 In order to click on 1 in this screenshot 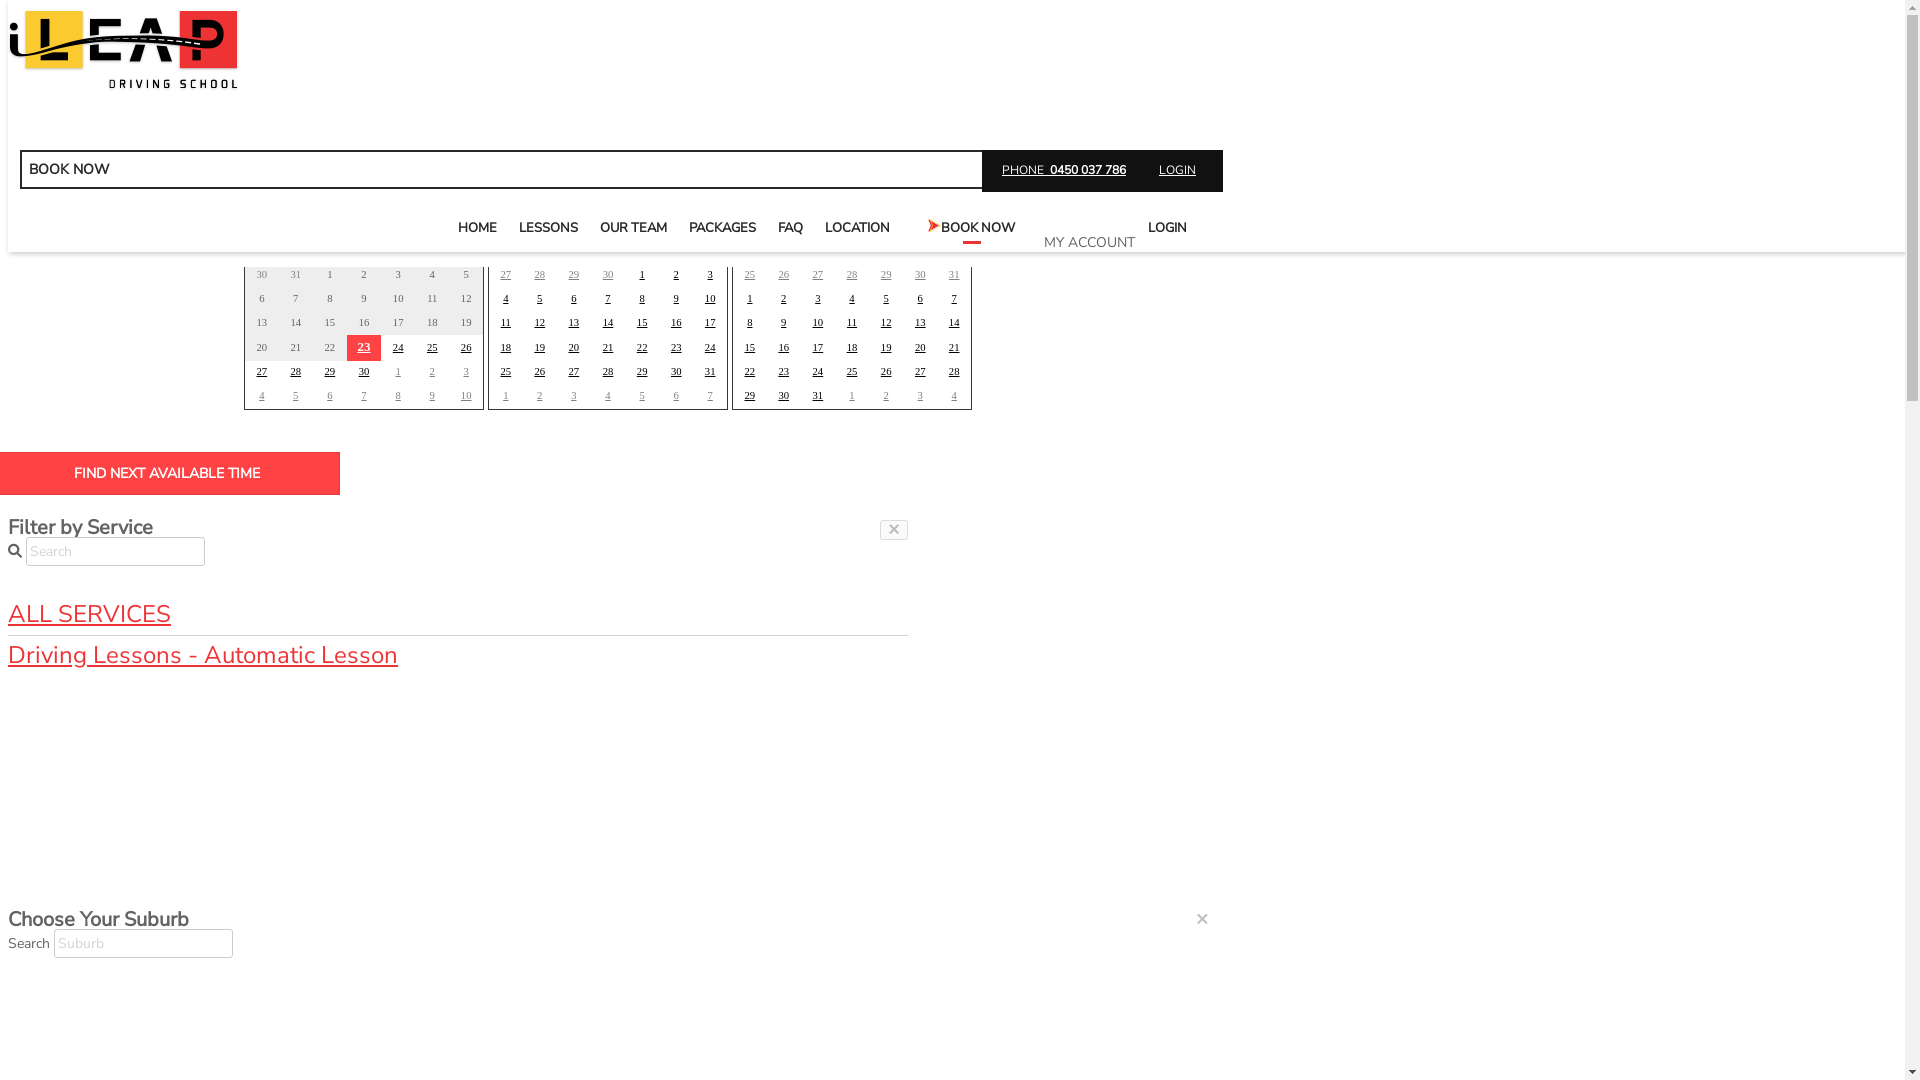, I will do `click(642, 274)`.